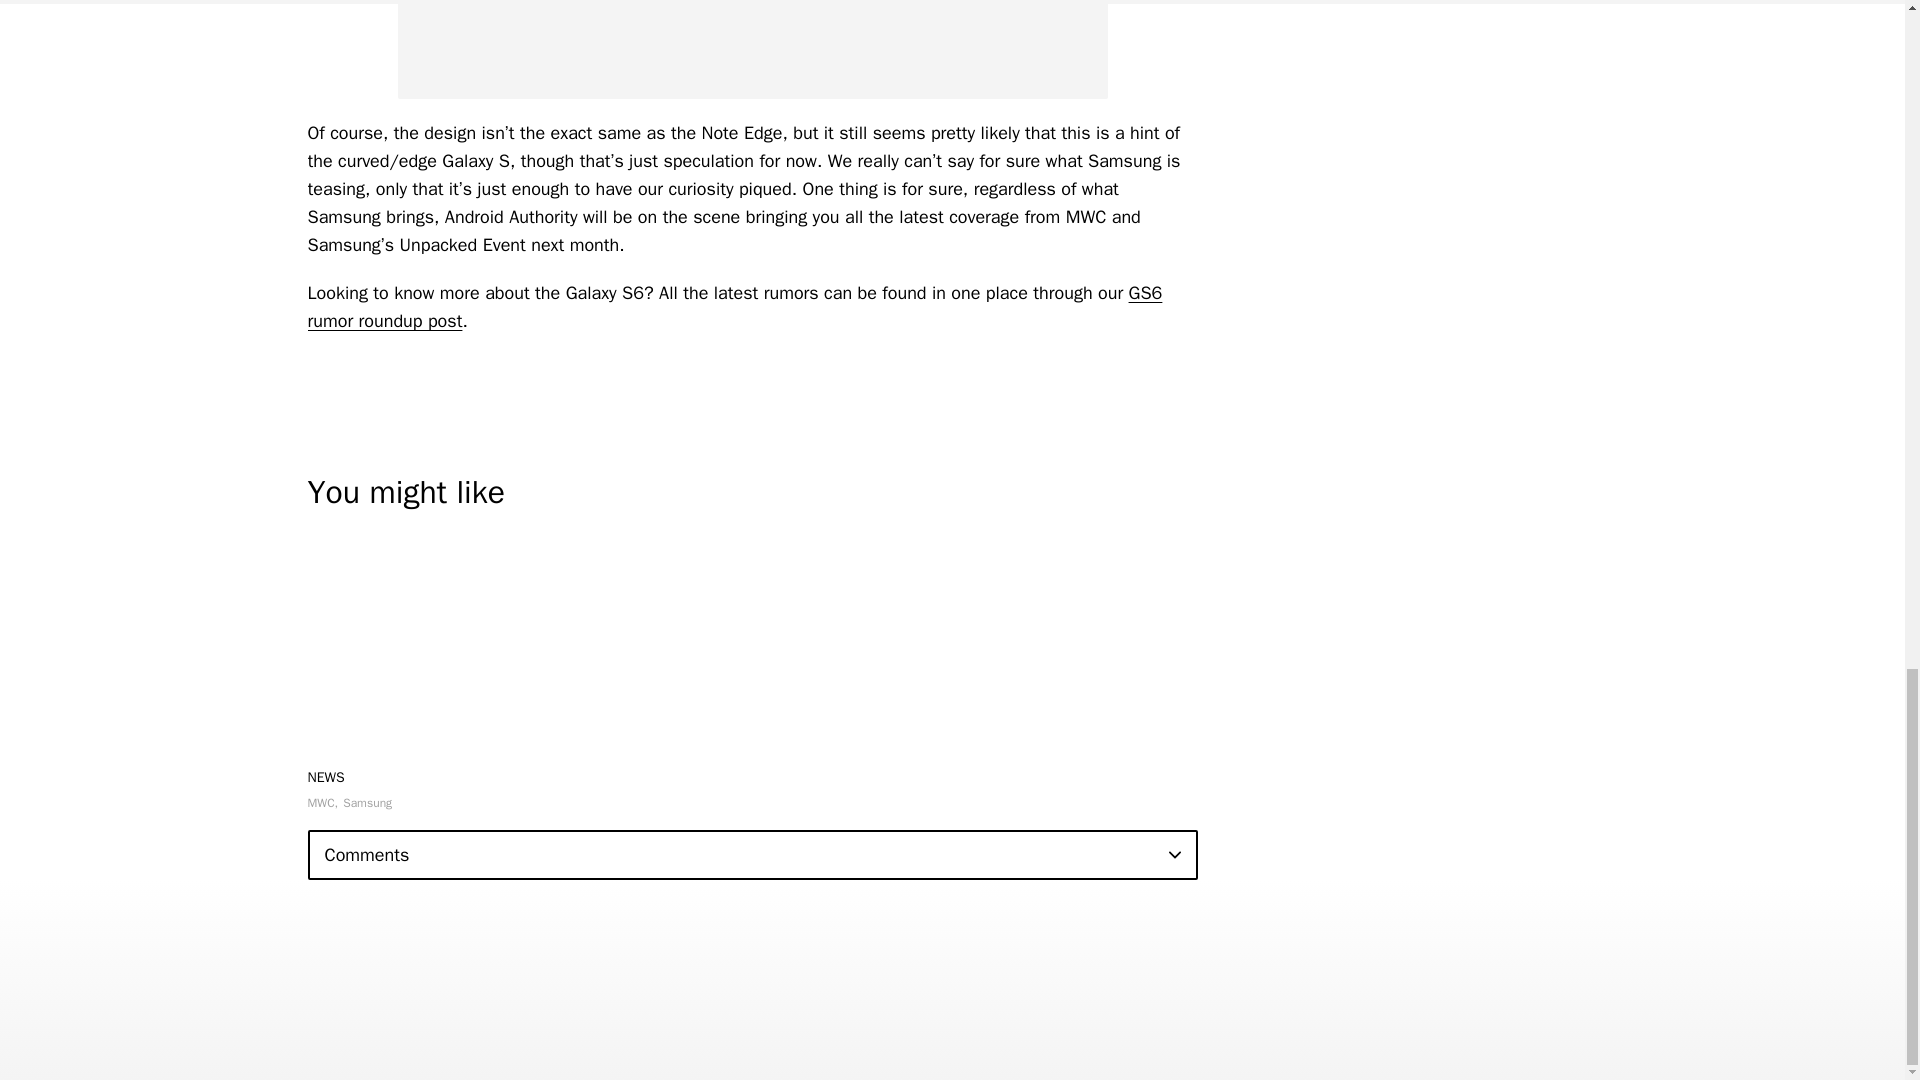 This screenshot has height=1080, width=1920. Describe the element at coordinates (326, 776) in the screenshot. I see `NEWS` at that location.